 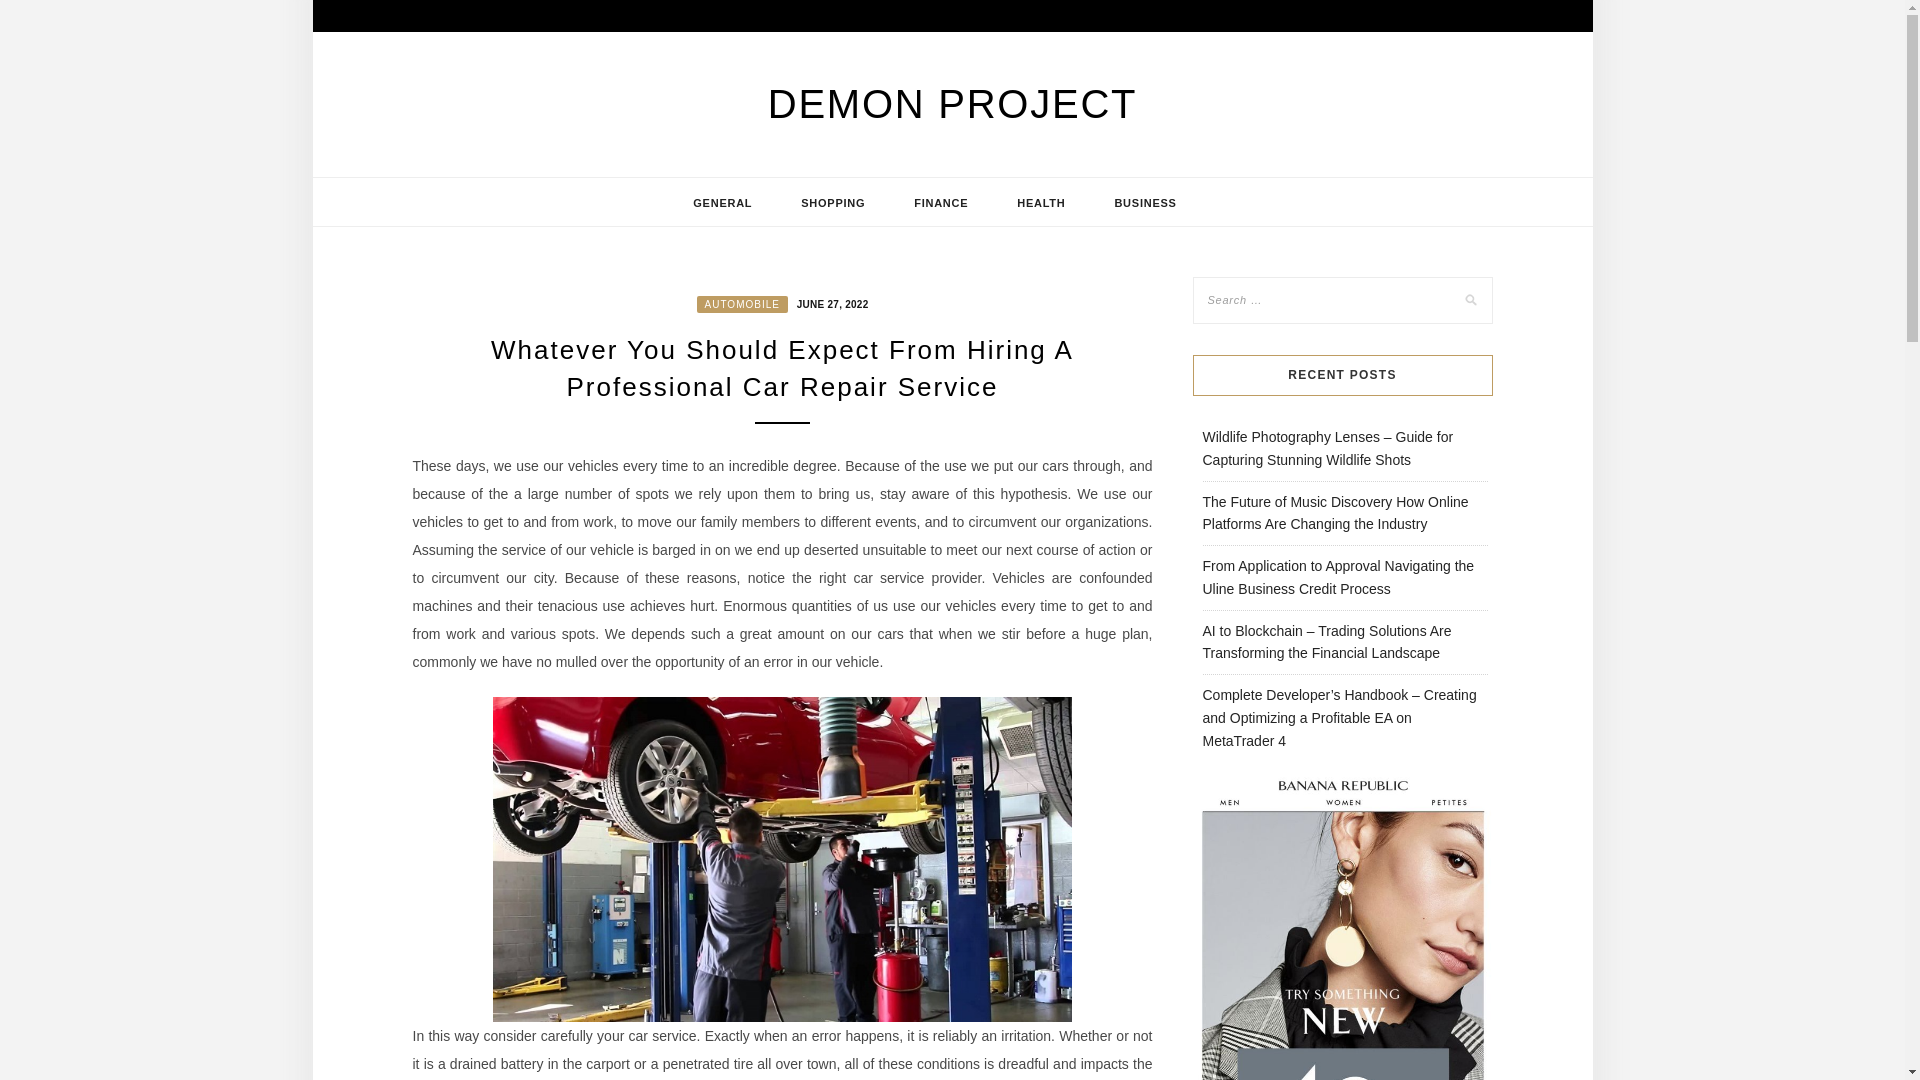 I want to click on HEALTH, so click(x=1040, y=202).